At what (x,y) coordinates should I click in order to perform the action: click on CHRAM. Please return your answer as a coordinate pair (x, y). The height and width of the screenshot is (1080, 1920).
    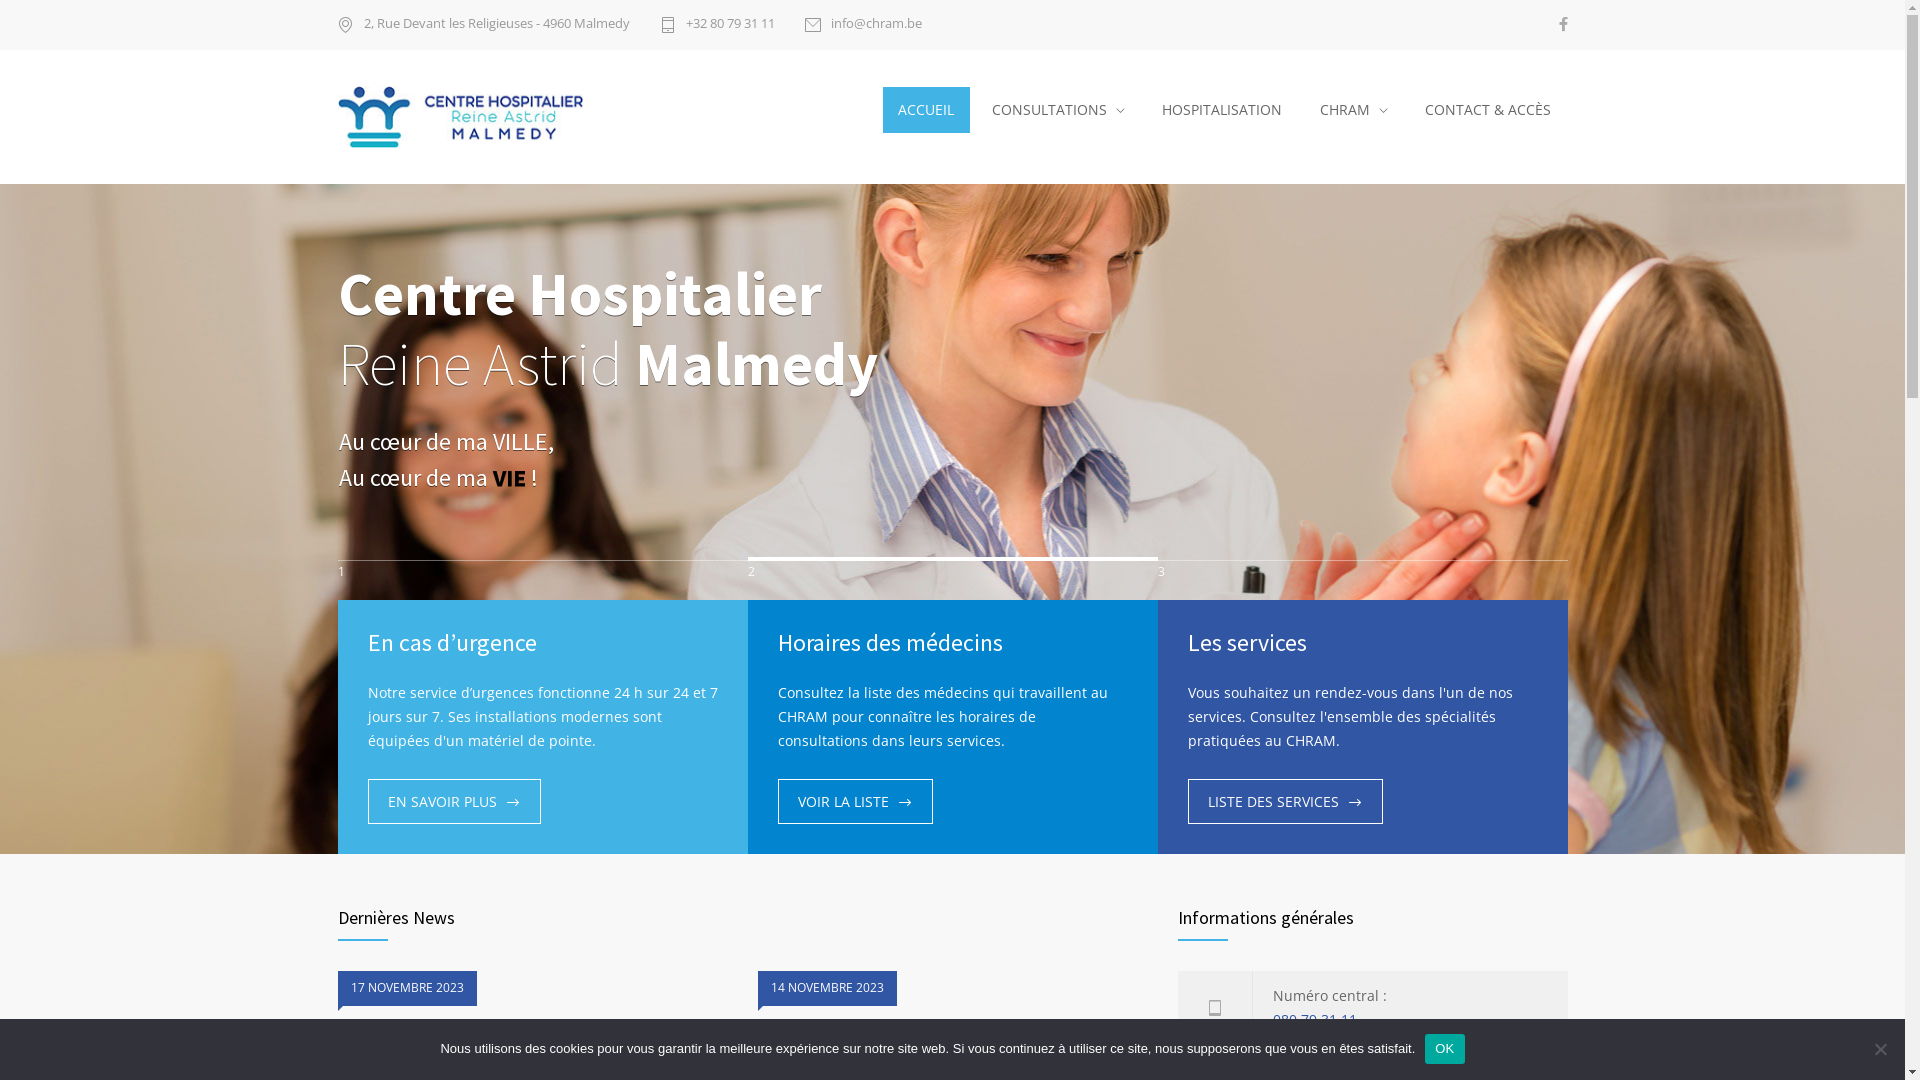
    Looking at the image, I should click on (1354, 110).